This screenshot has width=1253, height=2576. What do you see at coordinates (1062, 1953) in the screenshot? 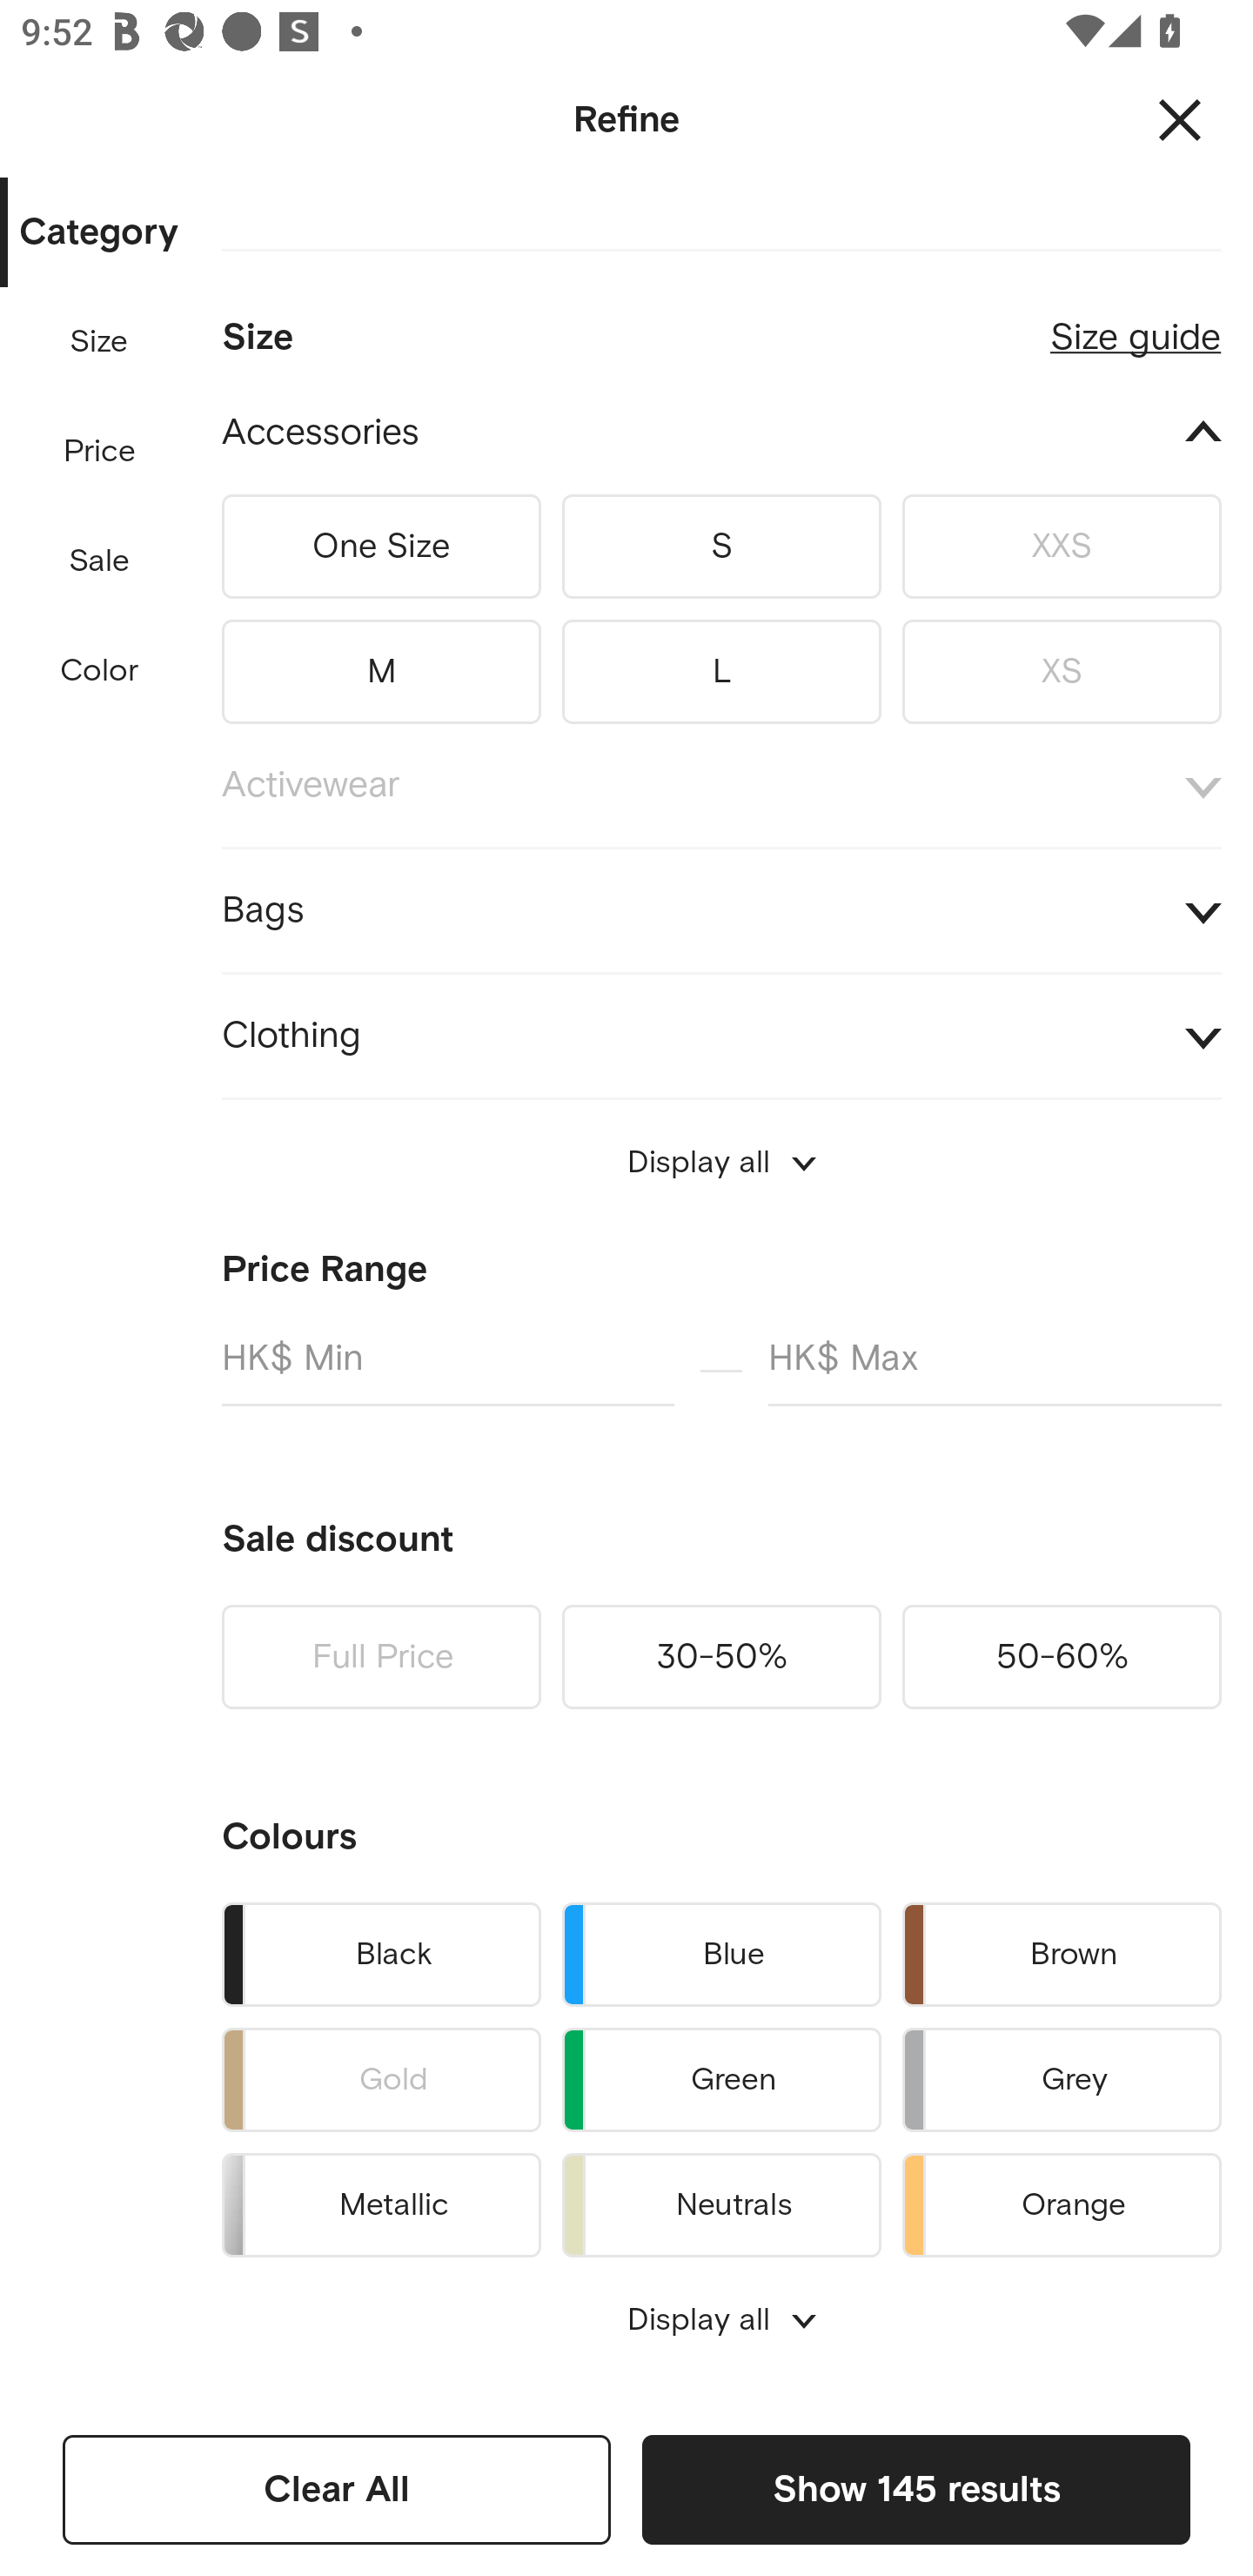
I see `Brown` at bounding box center [1062, 1953].